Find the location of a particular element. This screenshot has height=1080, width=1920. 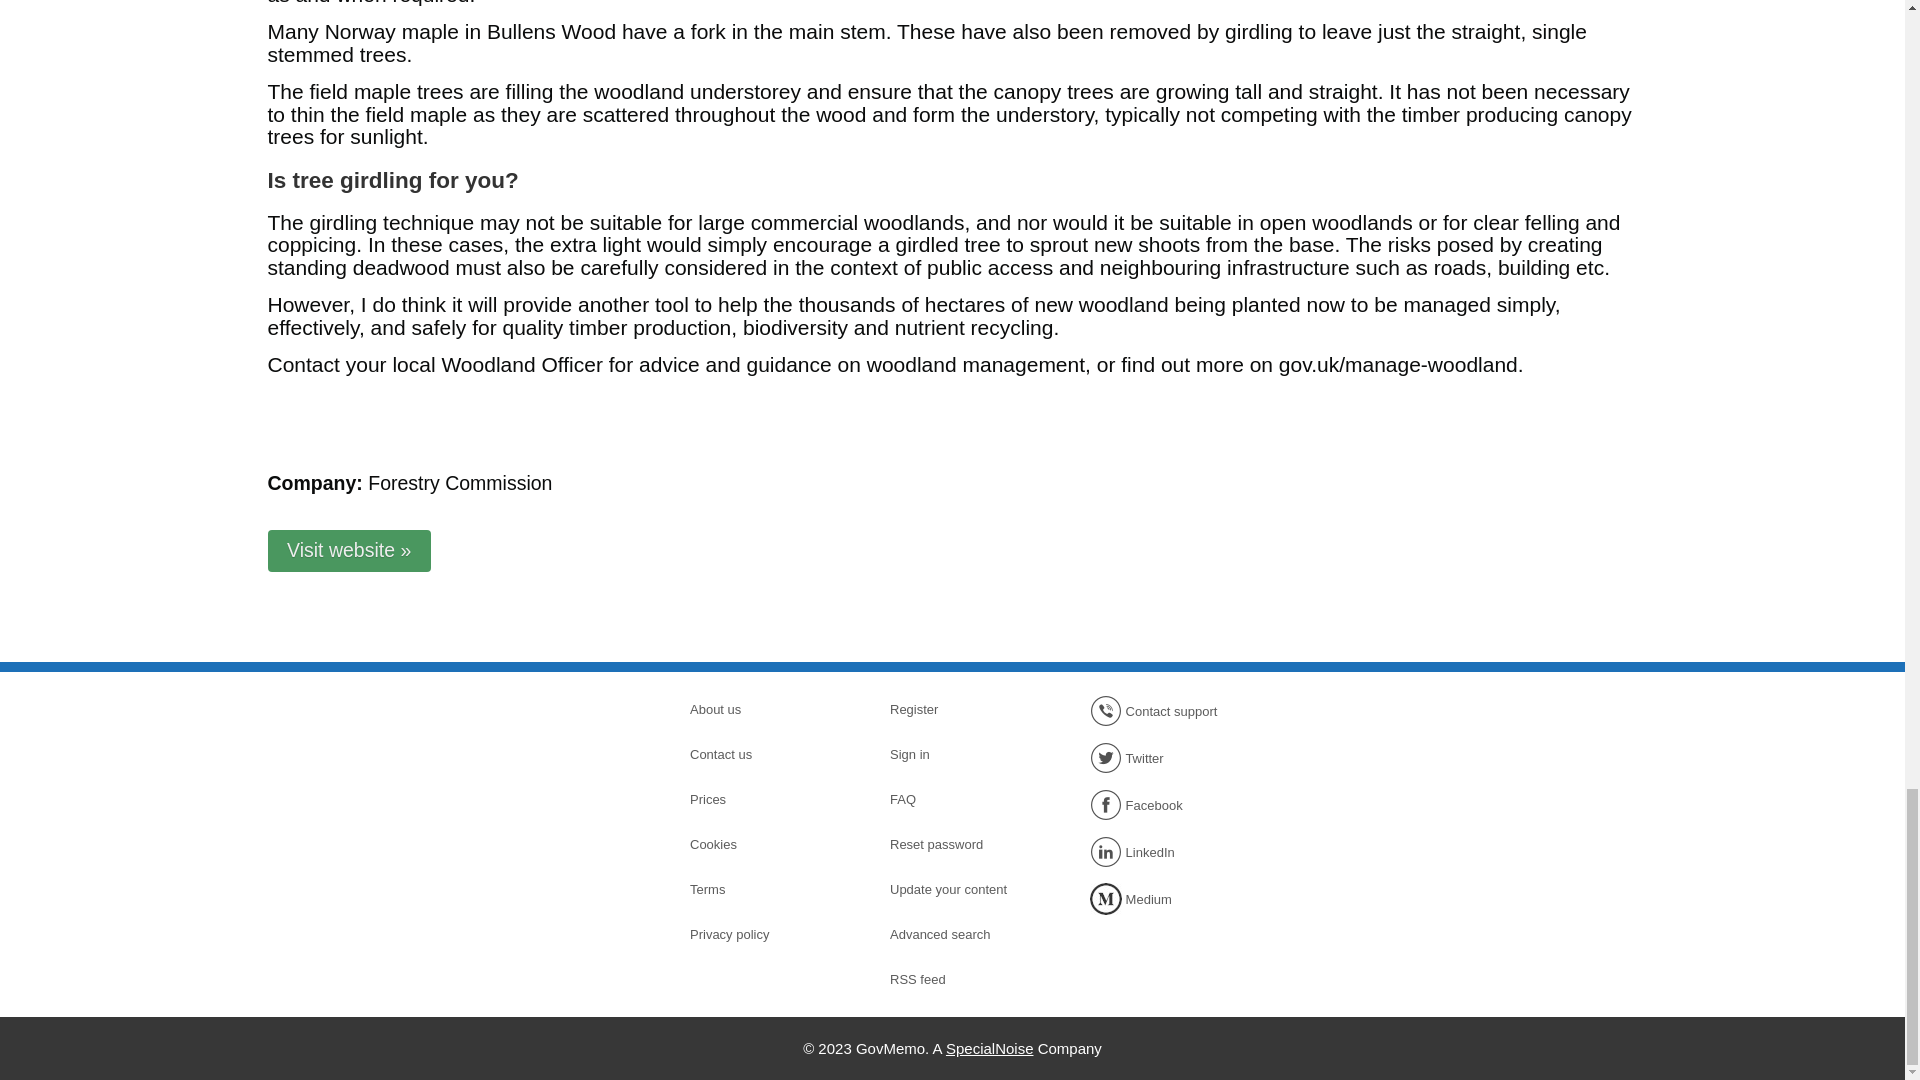

Terms is located at coordinates (759, 890).